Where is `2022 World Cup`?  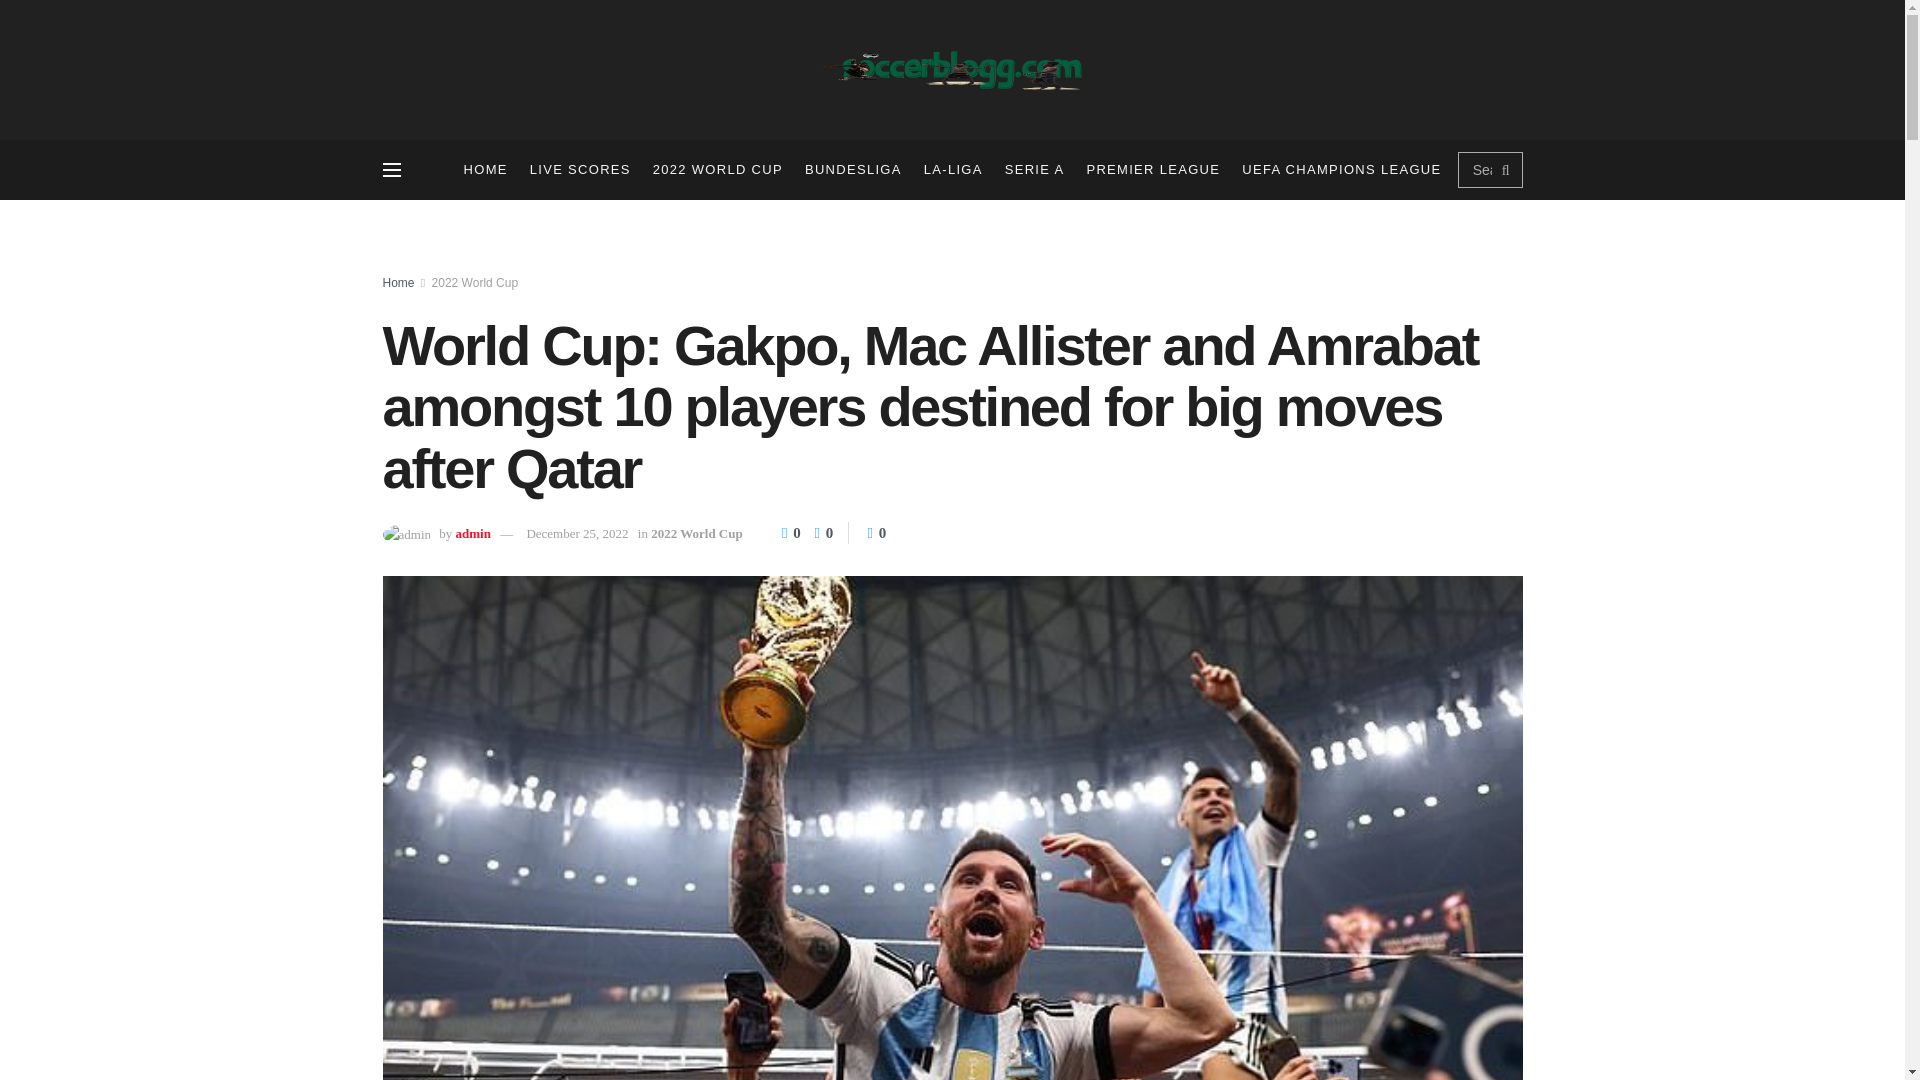
2022 World Cup is located at coordinates (696, 533).